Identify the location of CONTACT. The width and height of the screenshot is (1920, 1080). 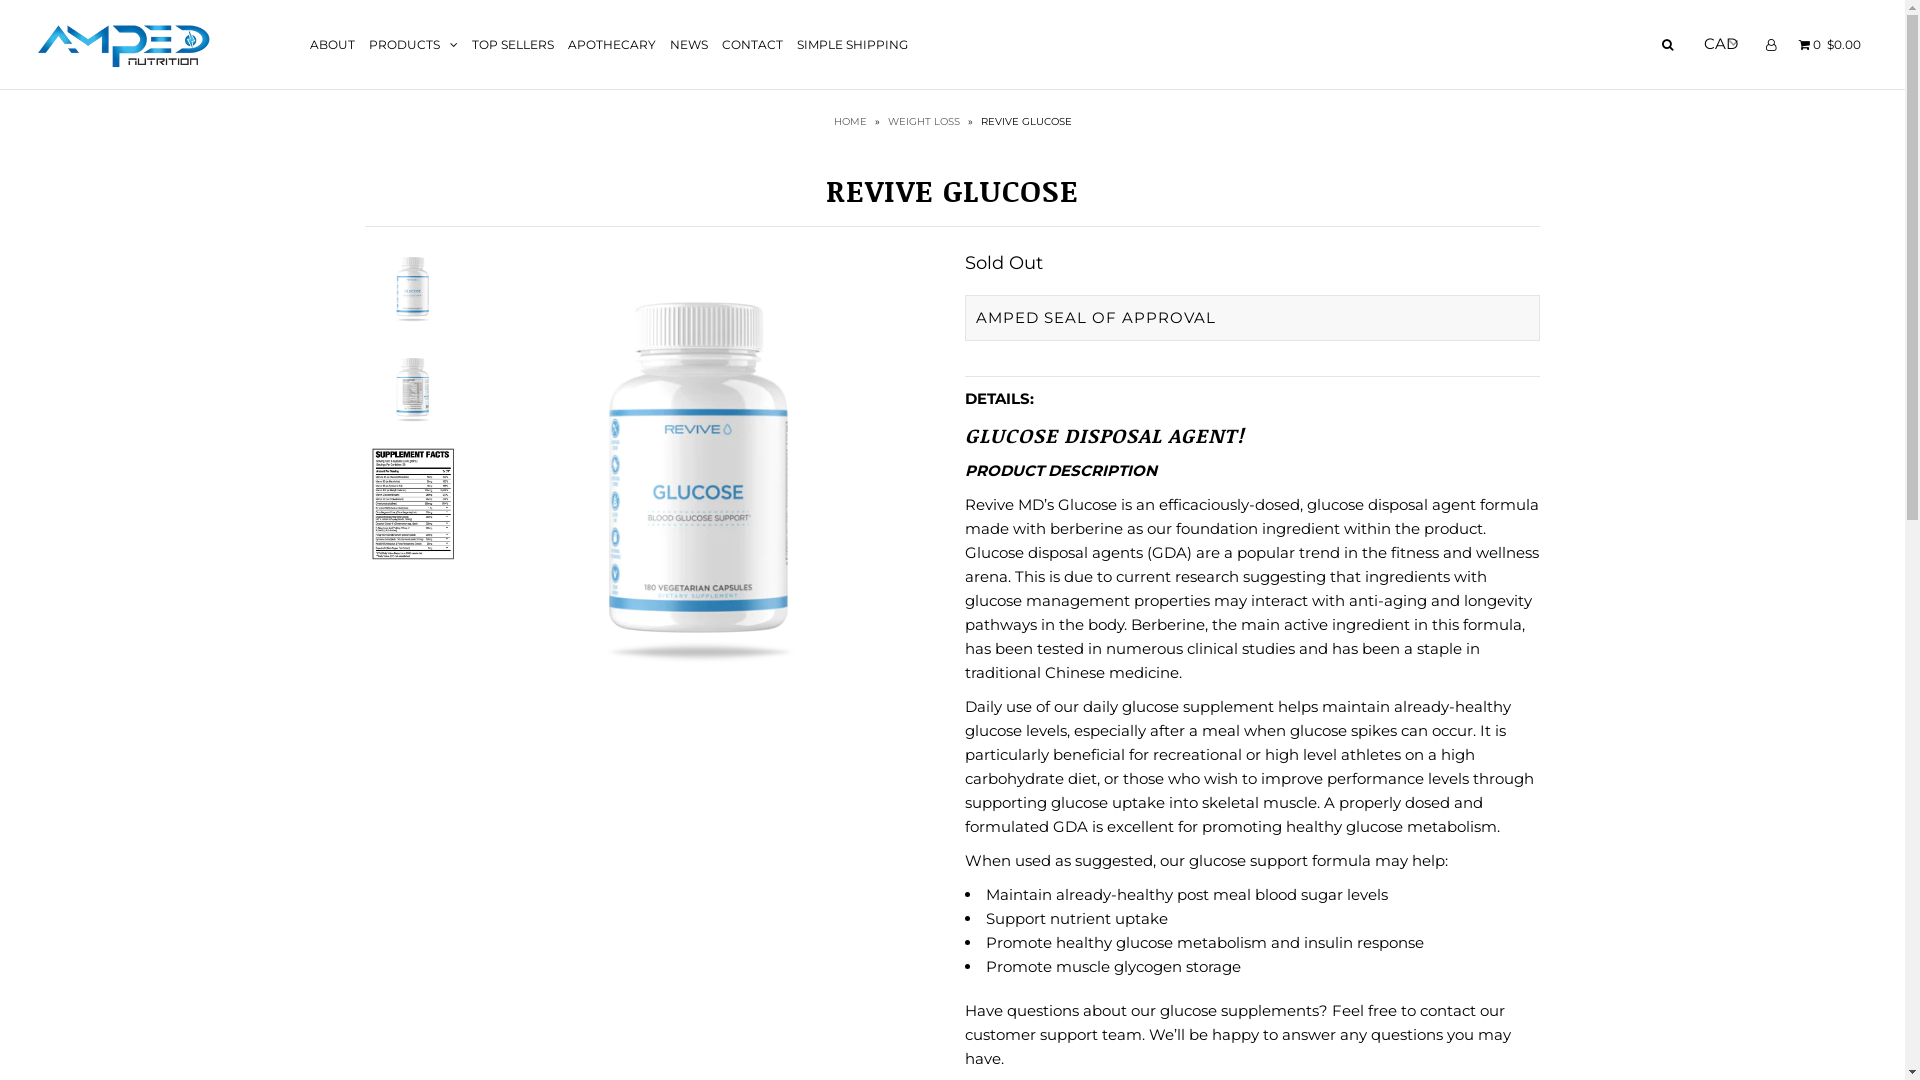
(752, 44).